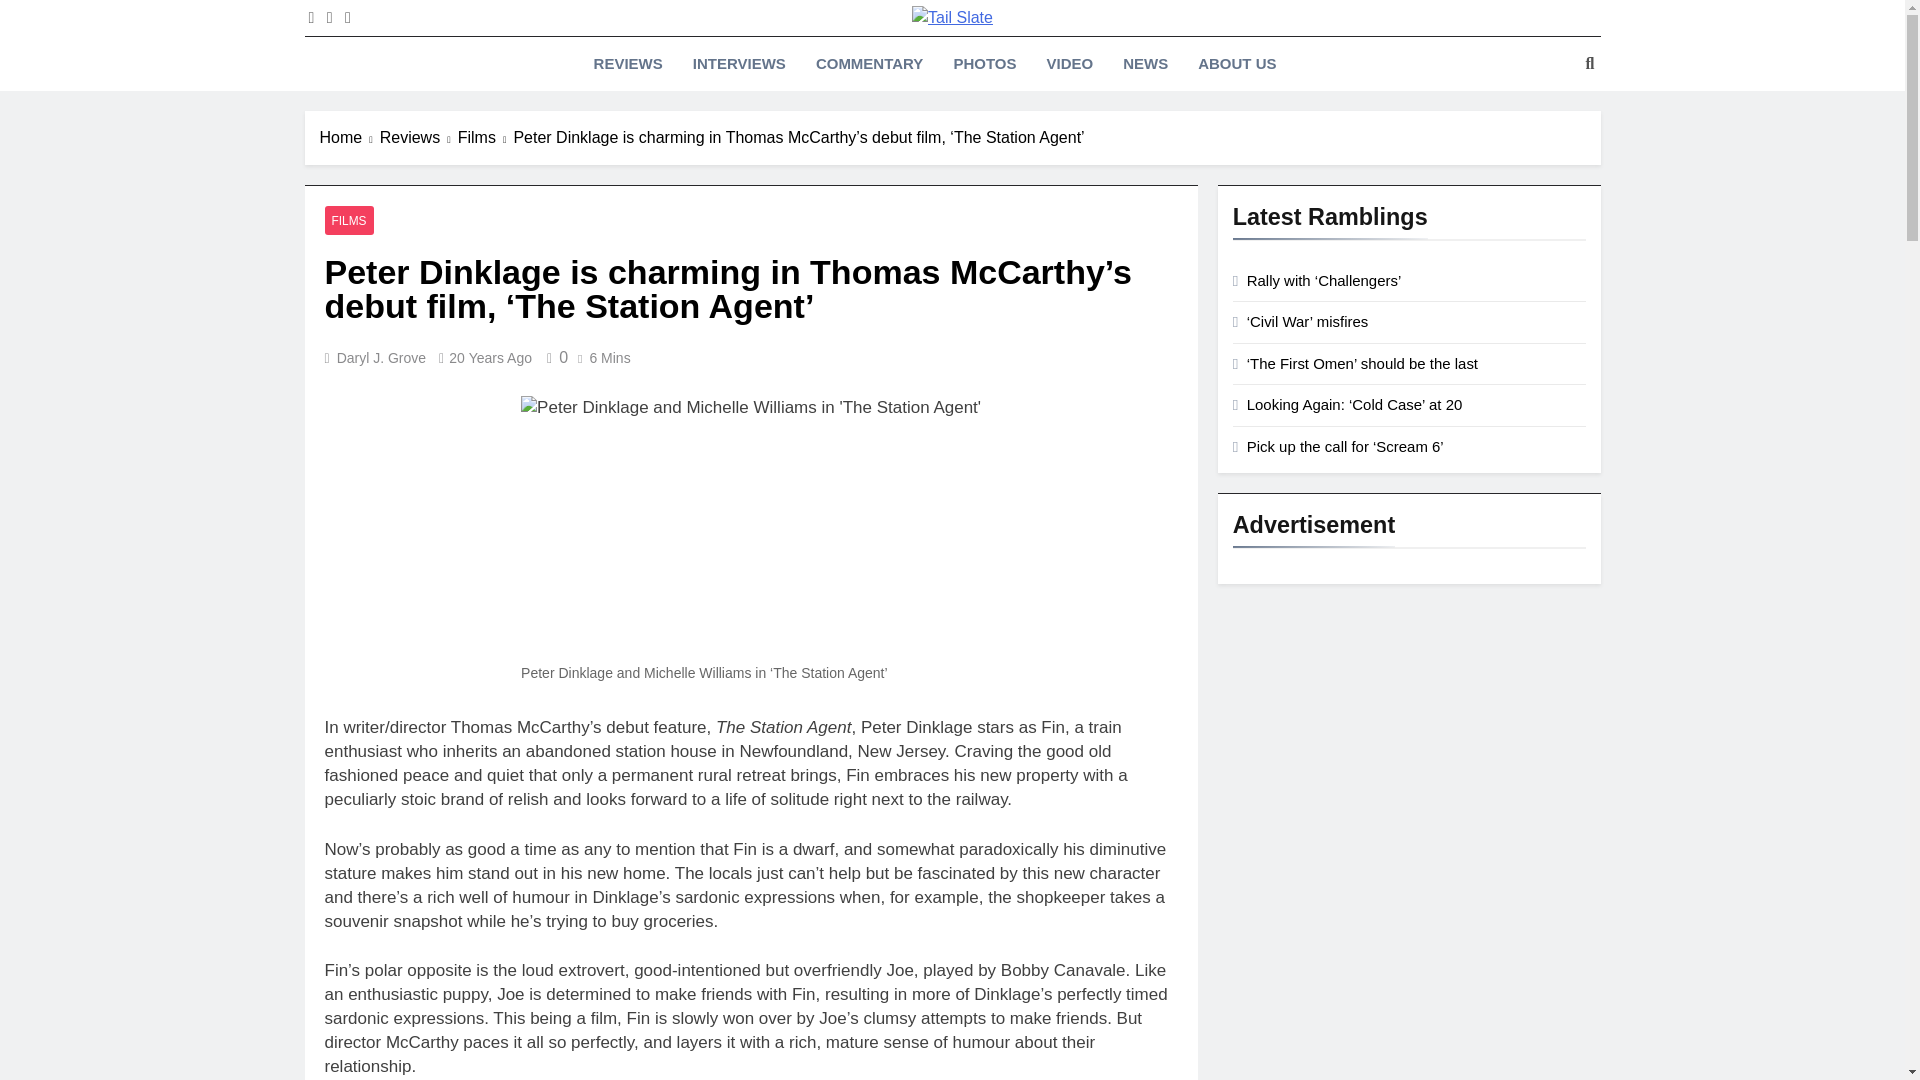  What do you see at coordinates (490, 358) in the screenshot?
I see `20 Years Ago` at bounding box center [490, 358].